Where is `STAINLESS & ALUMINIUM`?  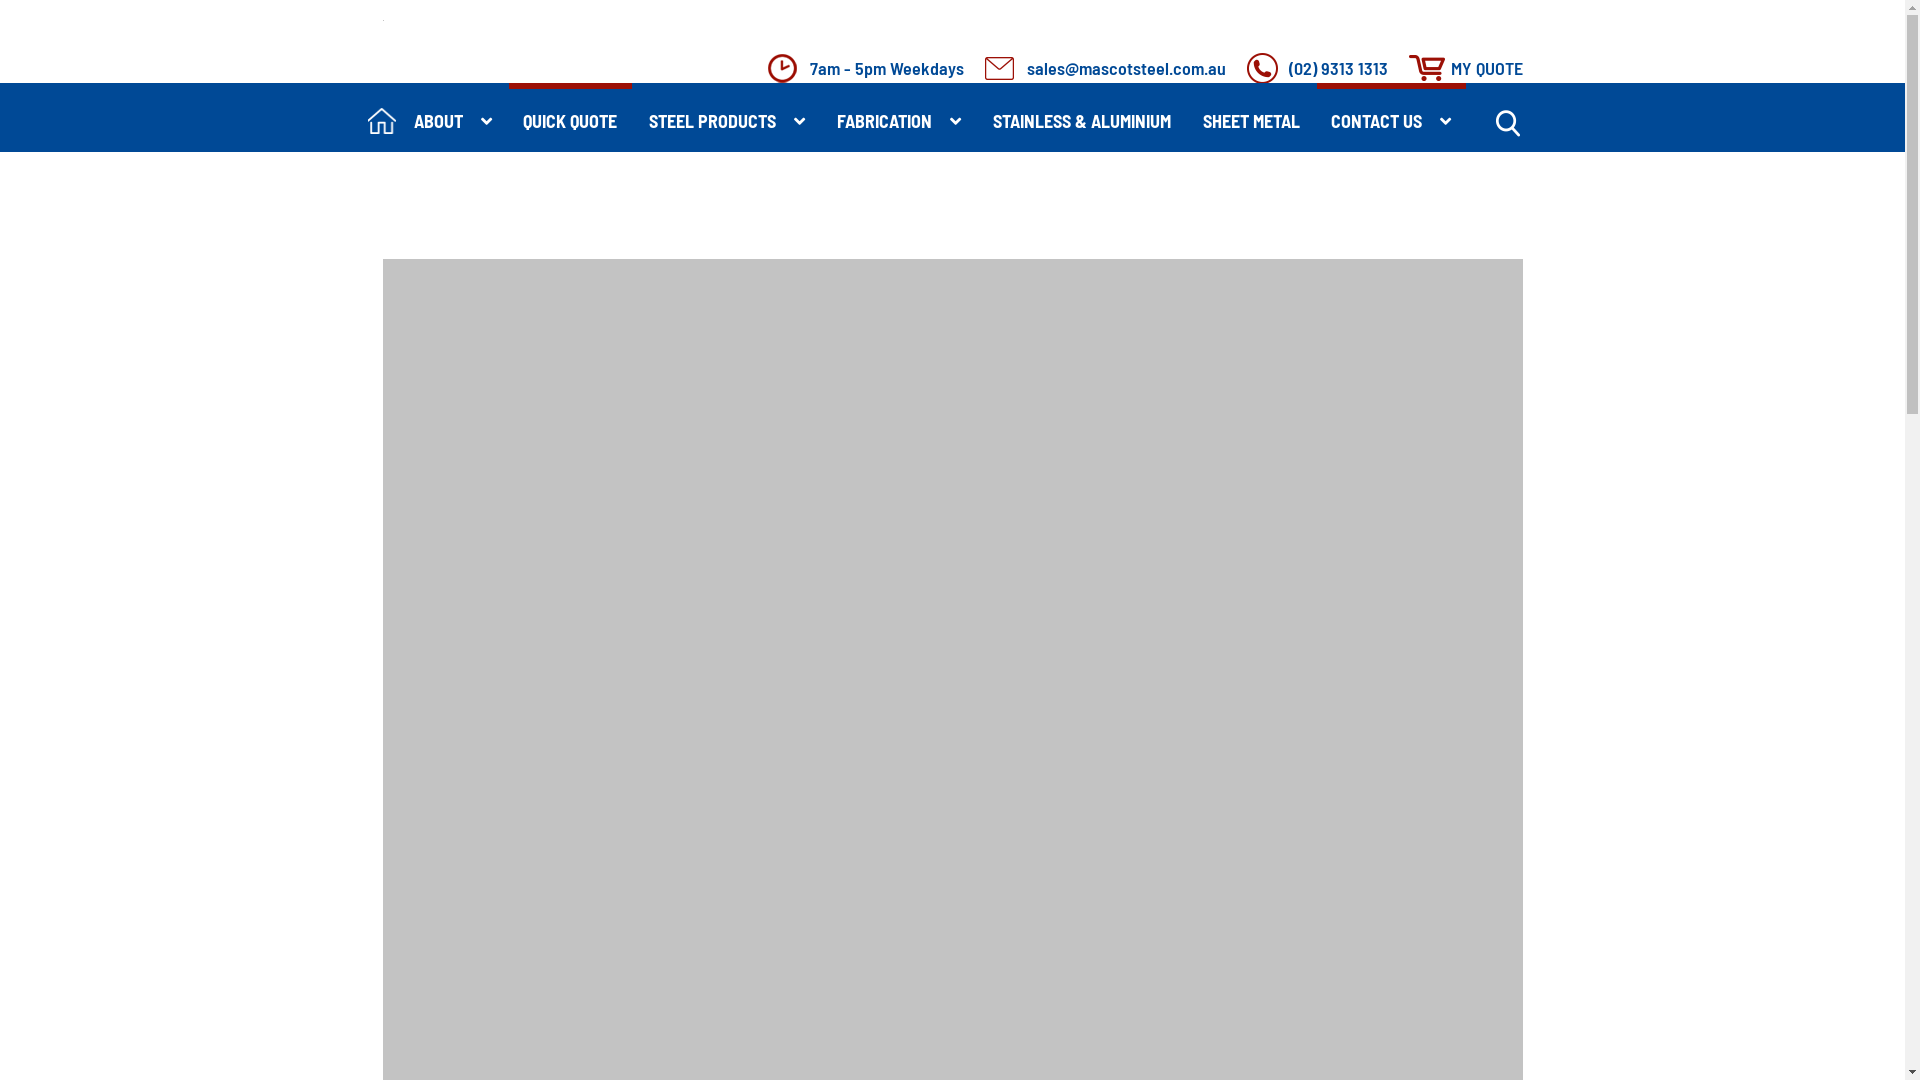 STAINLESS & ALUMINIUM is located at coordinates (1082, 118).